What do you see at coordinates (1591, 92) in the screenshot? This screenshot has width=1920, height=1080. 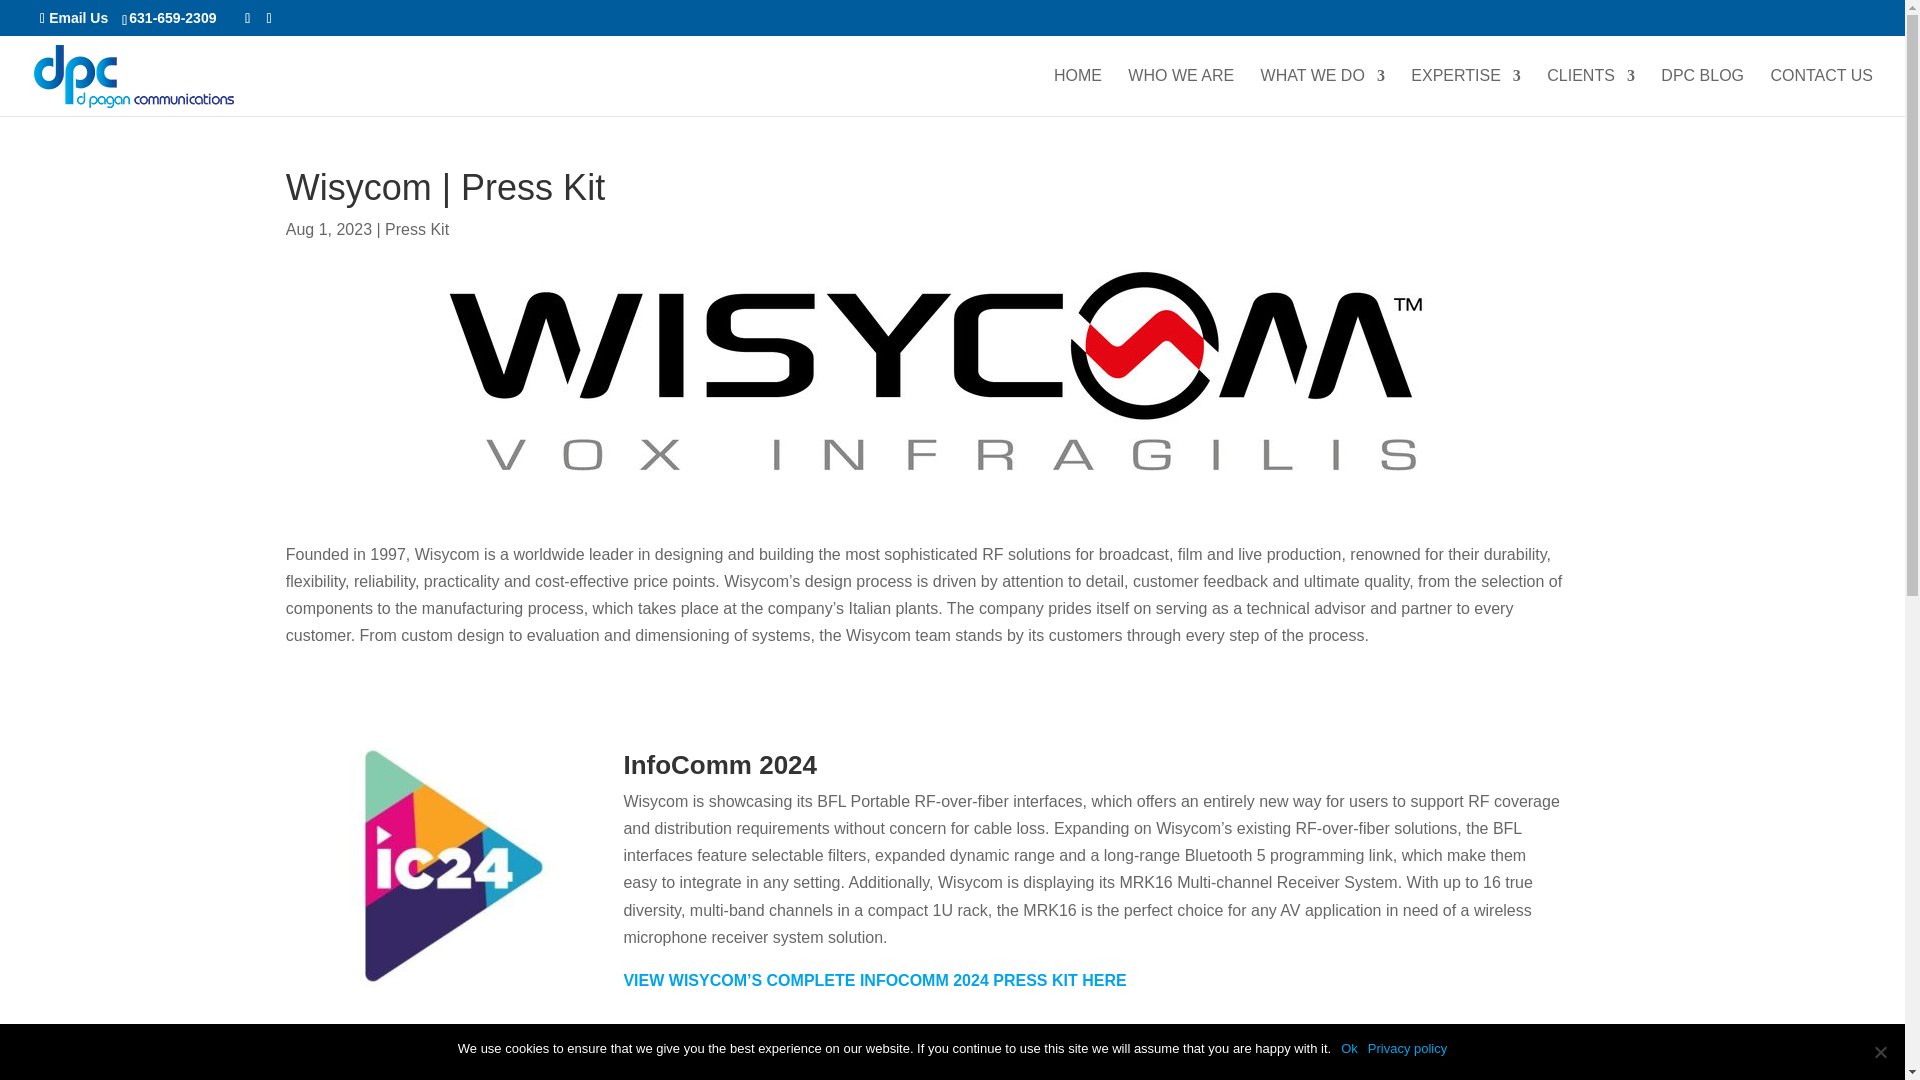 I see `CLIENTS` at bounding box center [1591, 92].